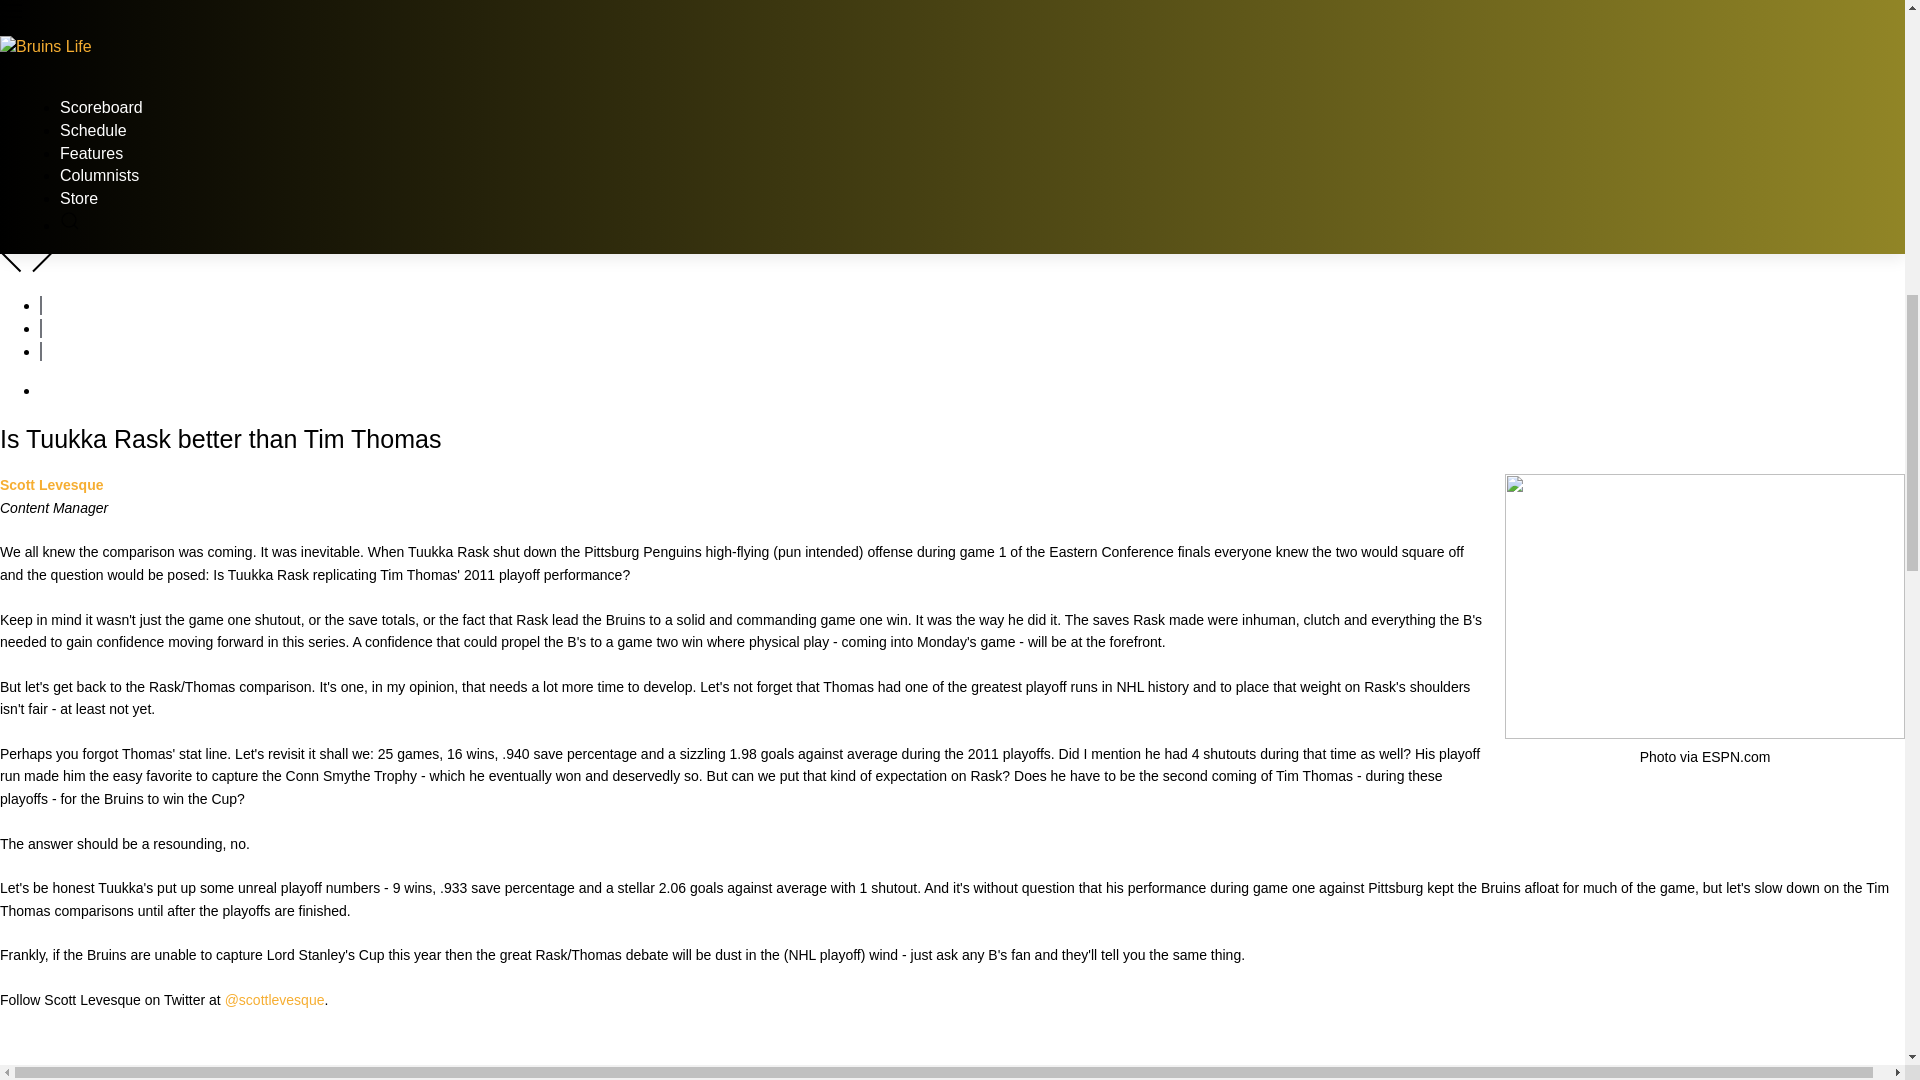 This screenshot has width=1920, height=1080. I want to click on Advertisement, so click(951, 1046).